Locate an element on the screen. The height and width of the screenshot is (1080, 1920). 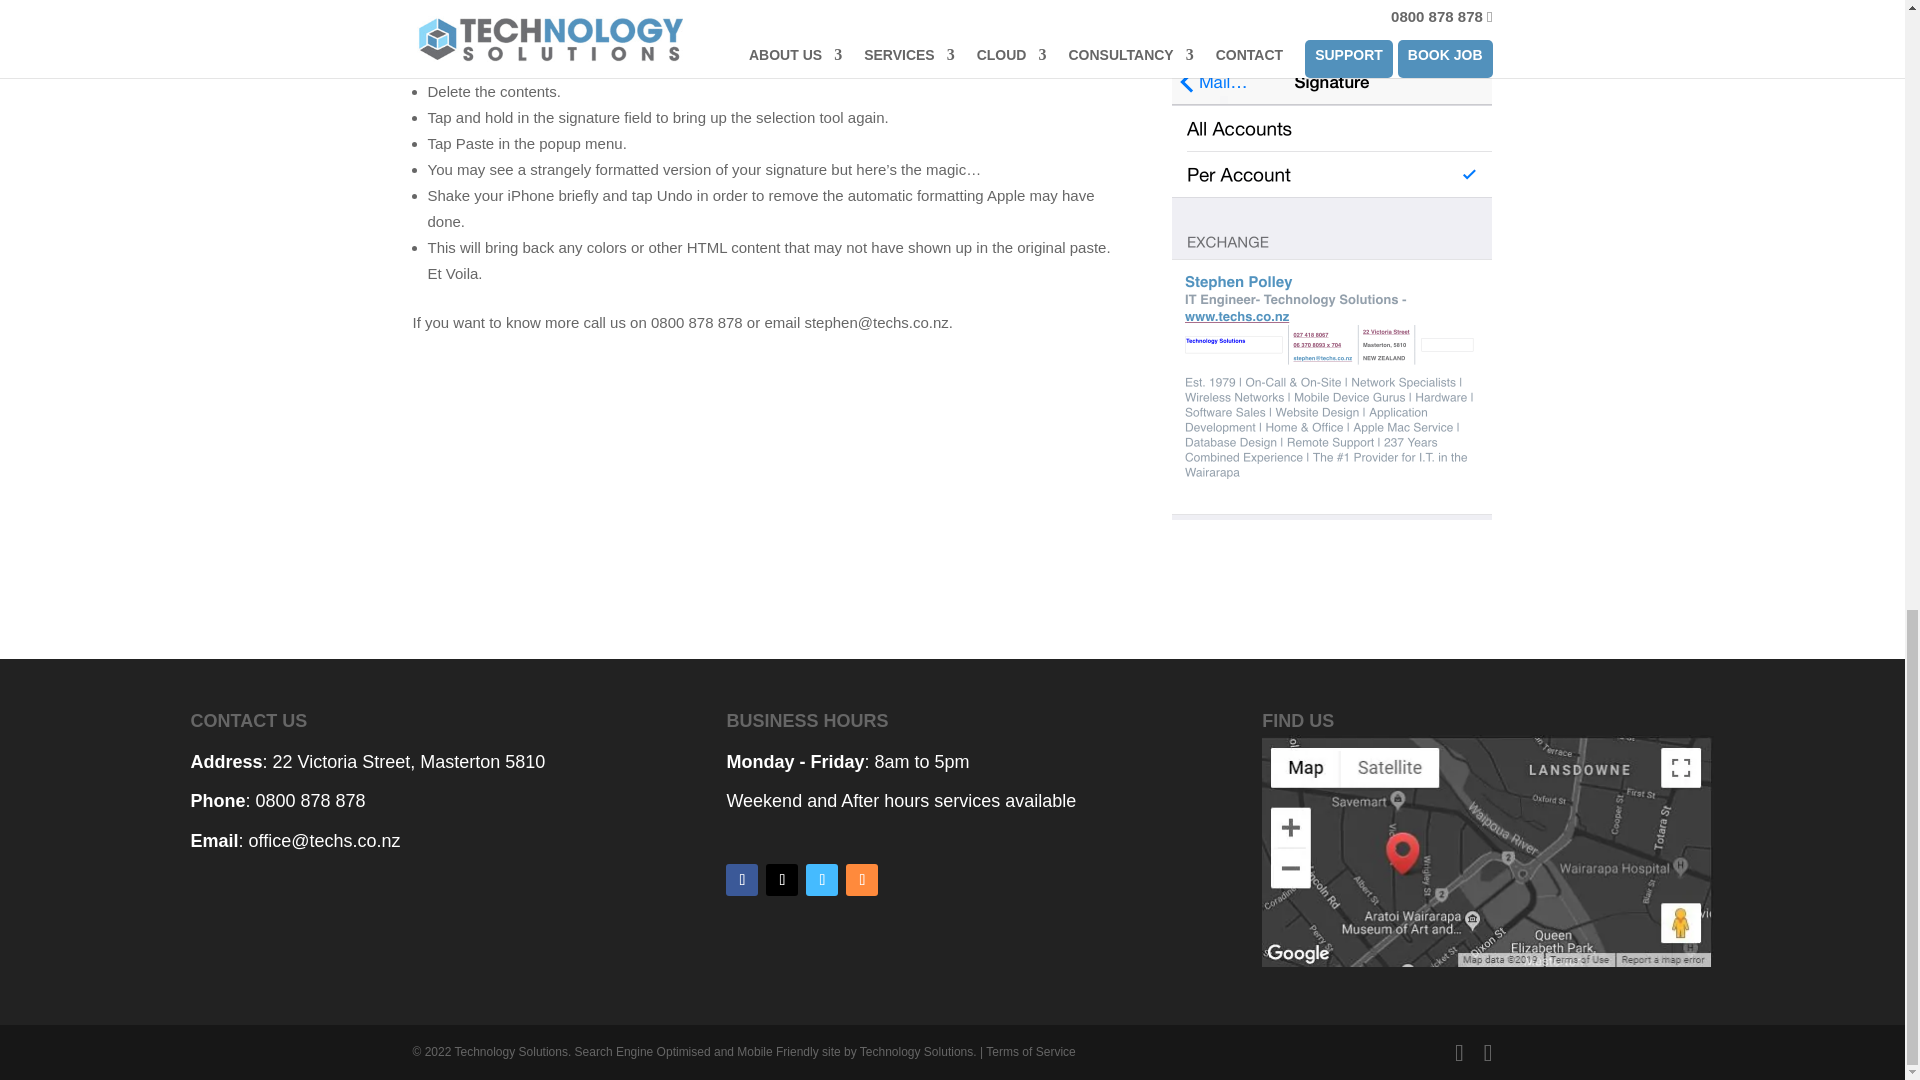
Terms of Service is located at coordinates (1030, 1052).